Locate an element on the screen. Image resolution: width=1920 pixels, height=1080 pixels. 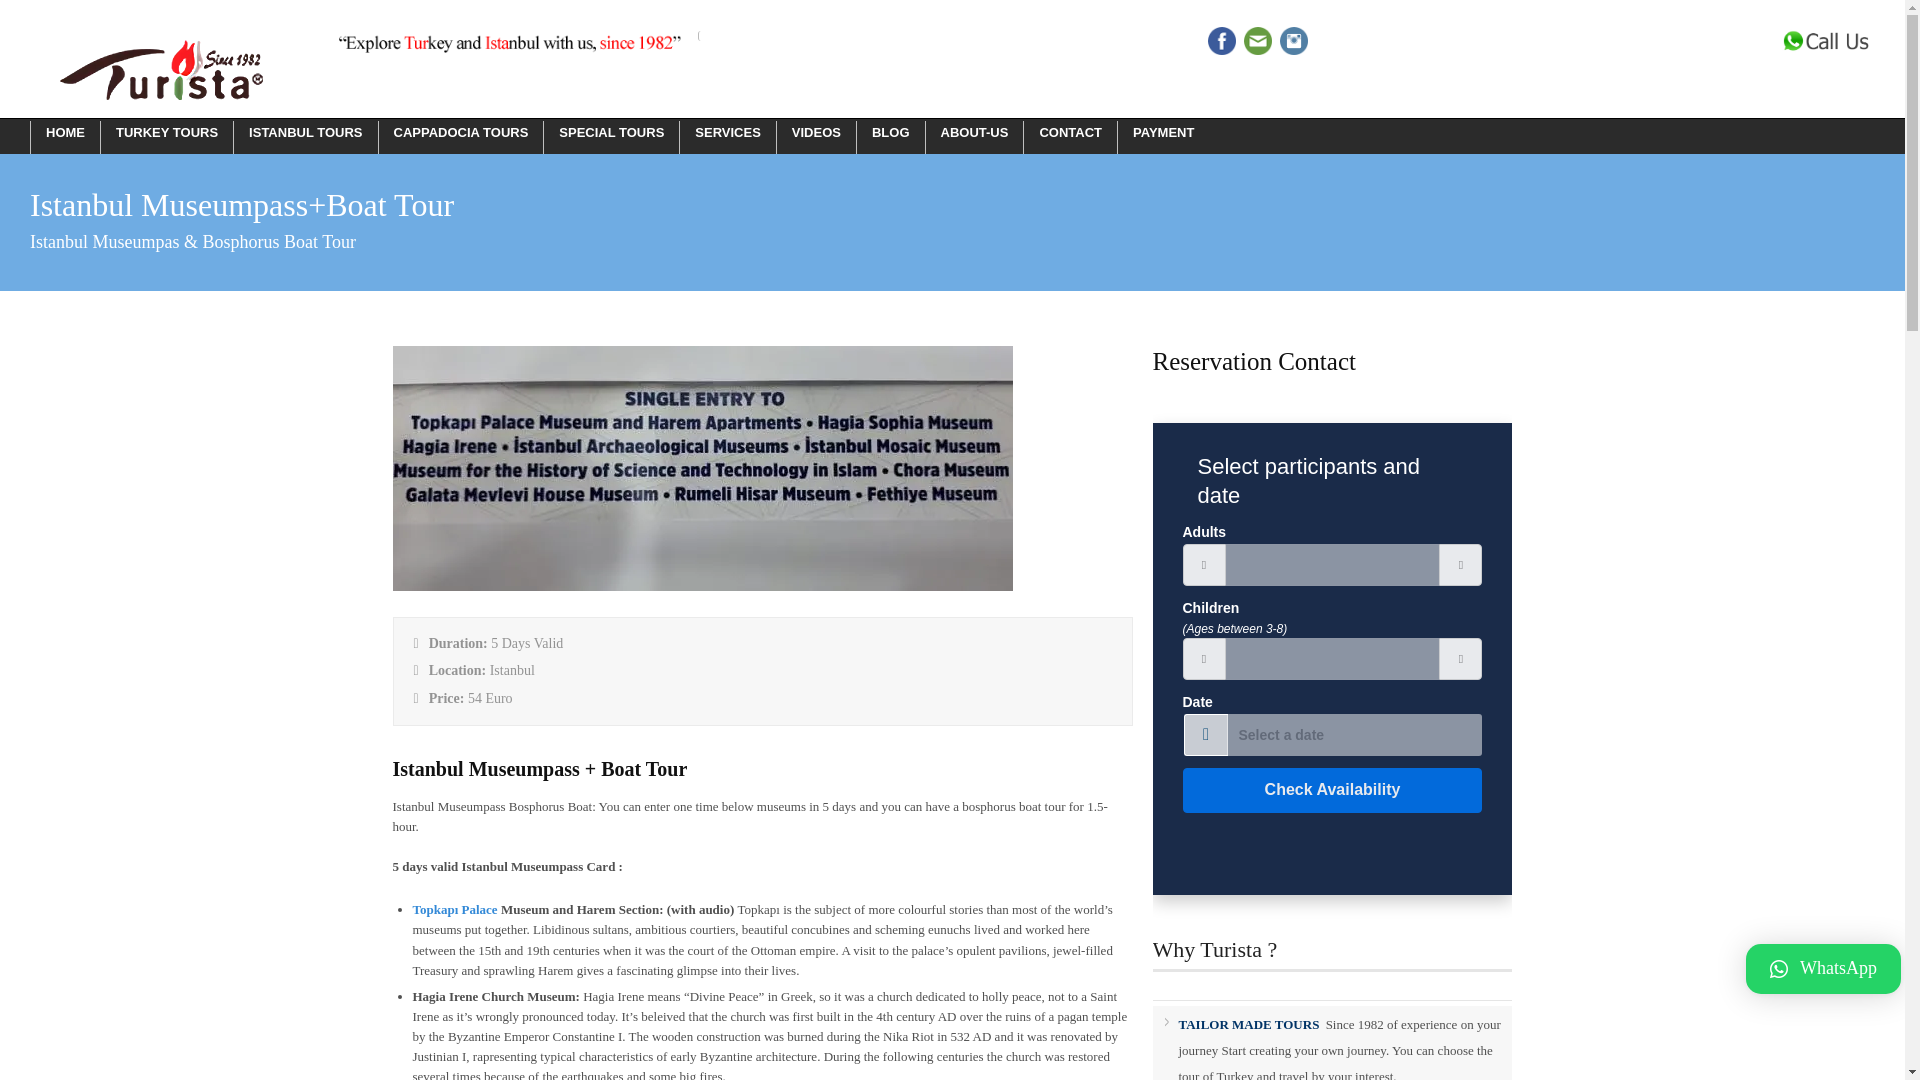
ABOUT-US is located at coordinates (974, 132).